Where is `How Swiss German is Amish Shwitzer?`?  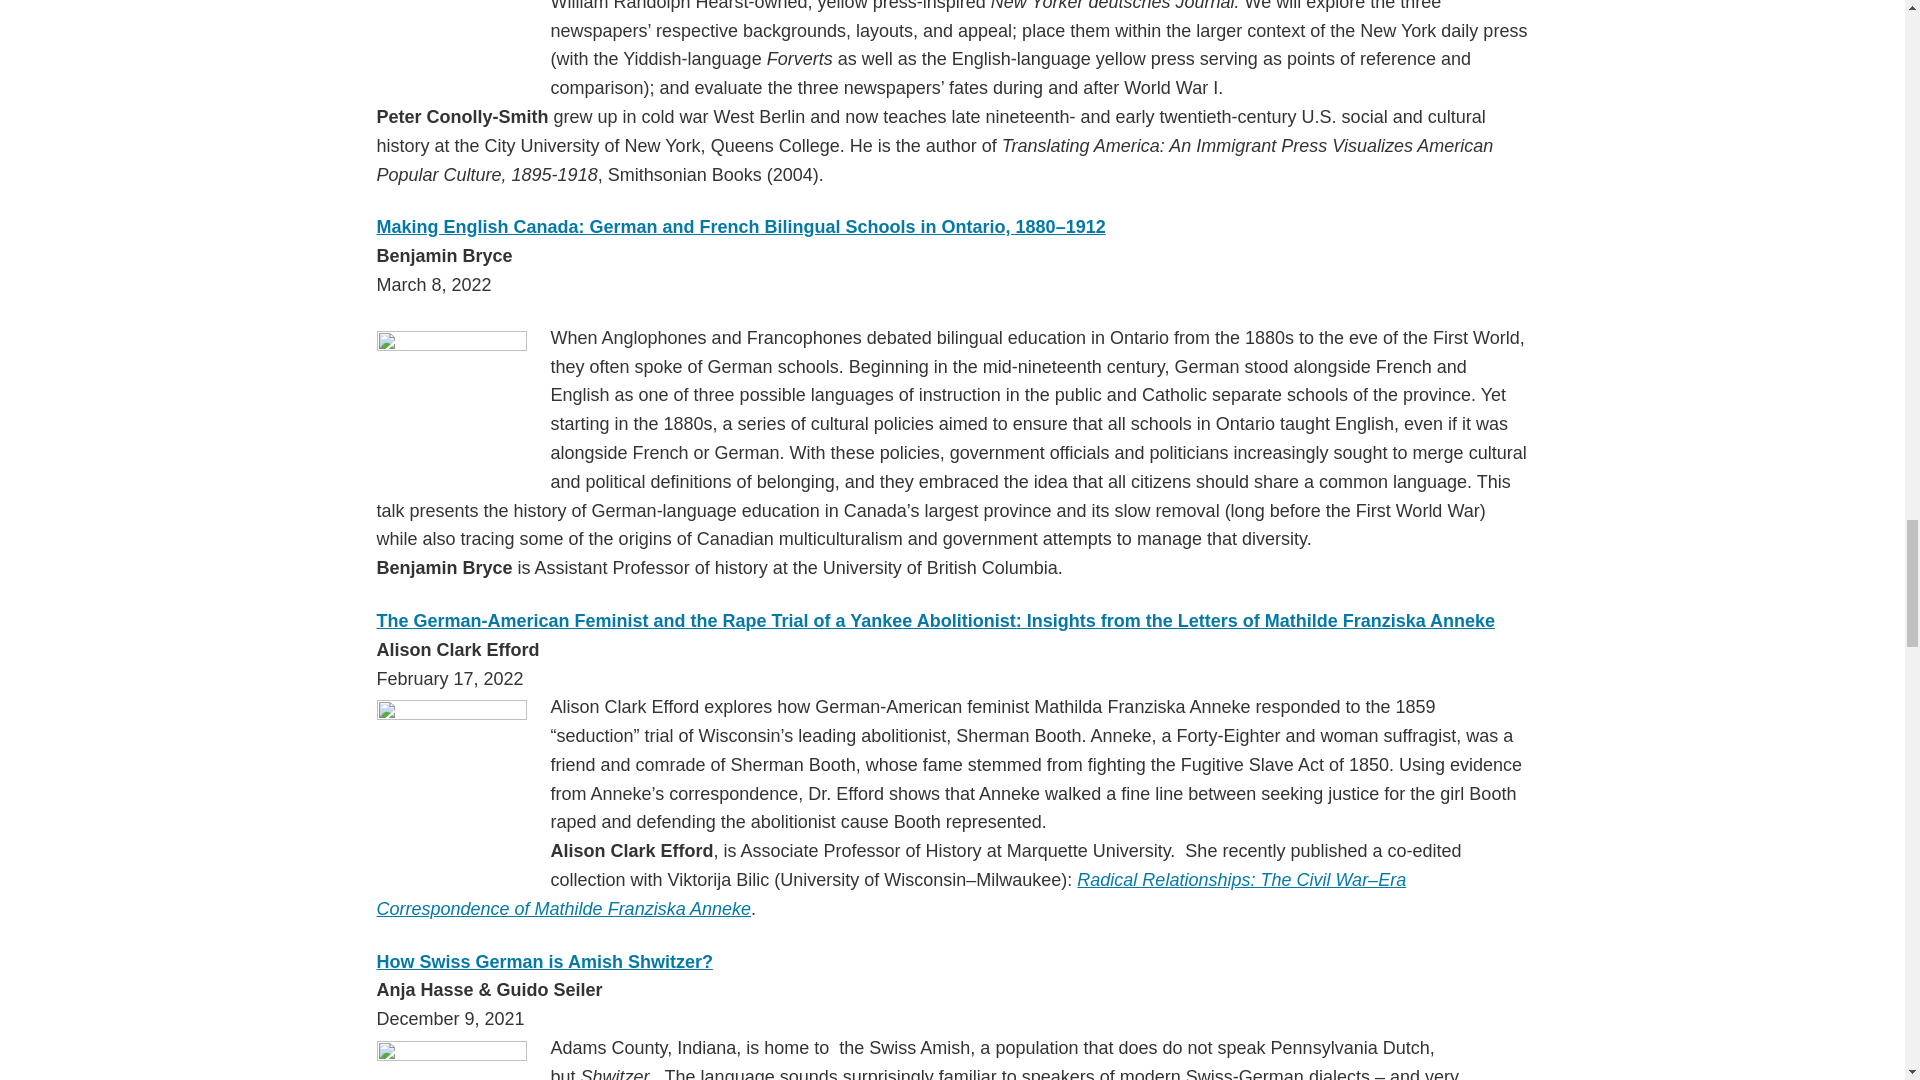
How Swiss German is Amish Shwitzer? is located at coordinates (544, 962).